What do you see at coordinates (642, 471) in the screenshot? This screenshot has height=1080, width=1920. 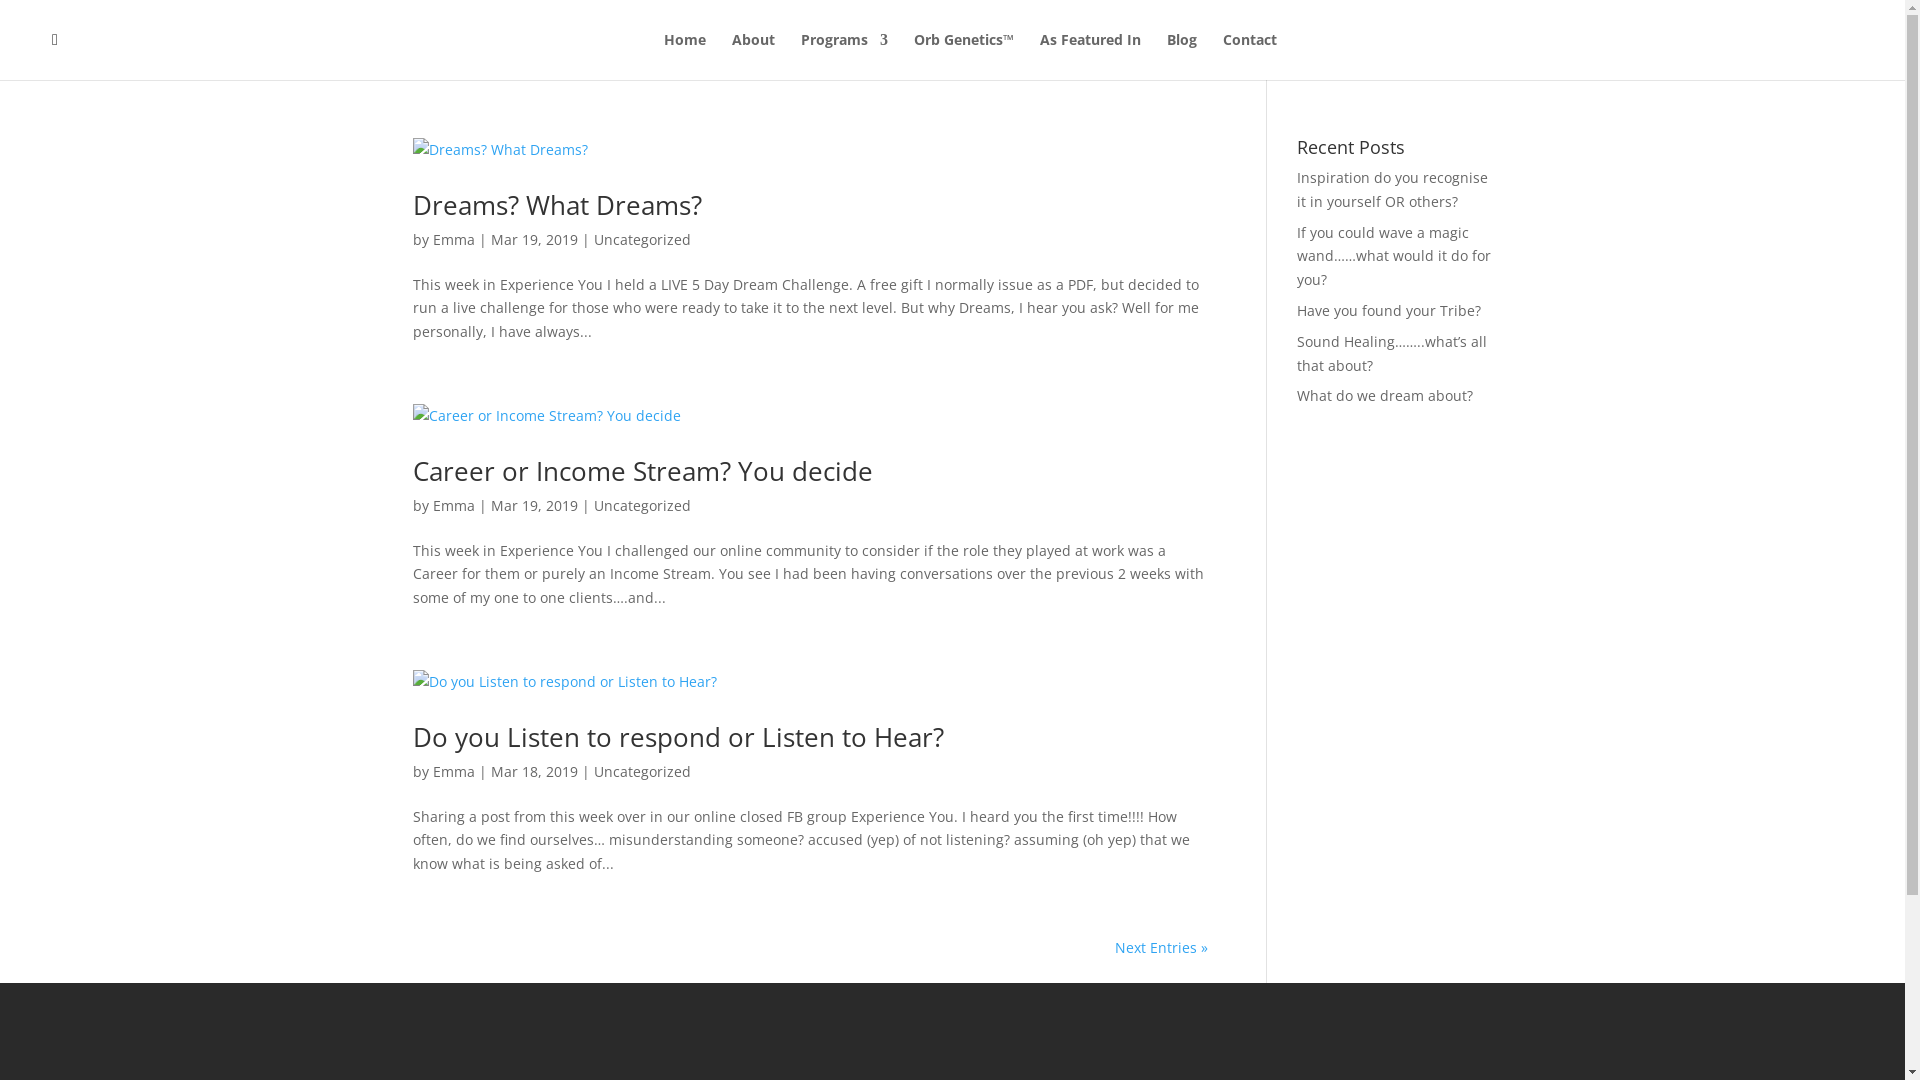 I see `Career or Income Stream? You decide` at bounding box center [642, 471].